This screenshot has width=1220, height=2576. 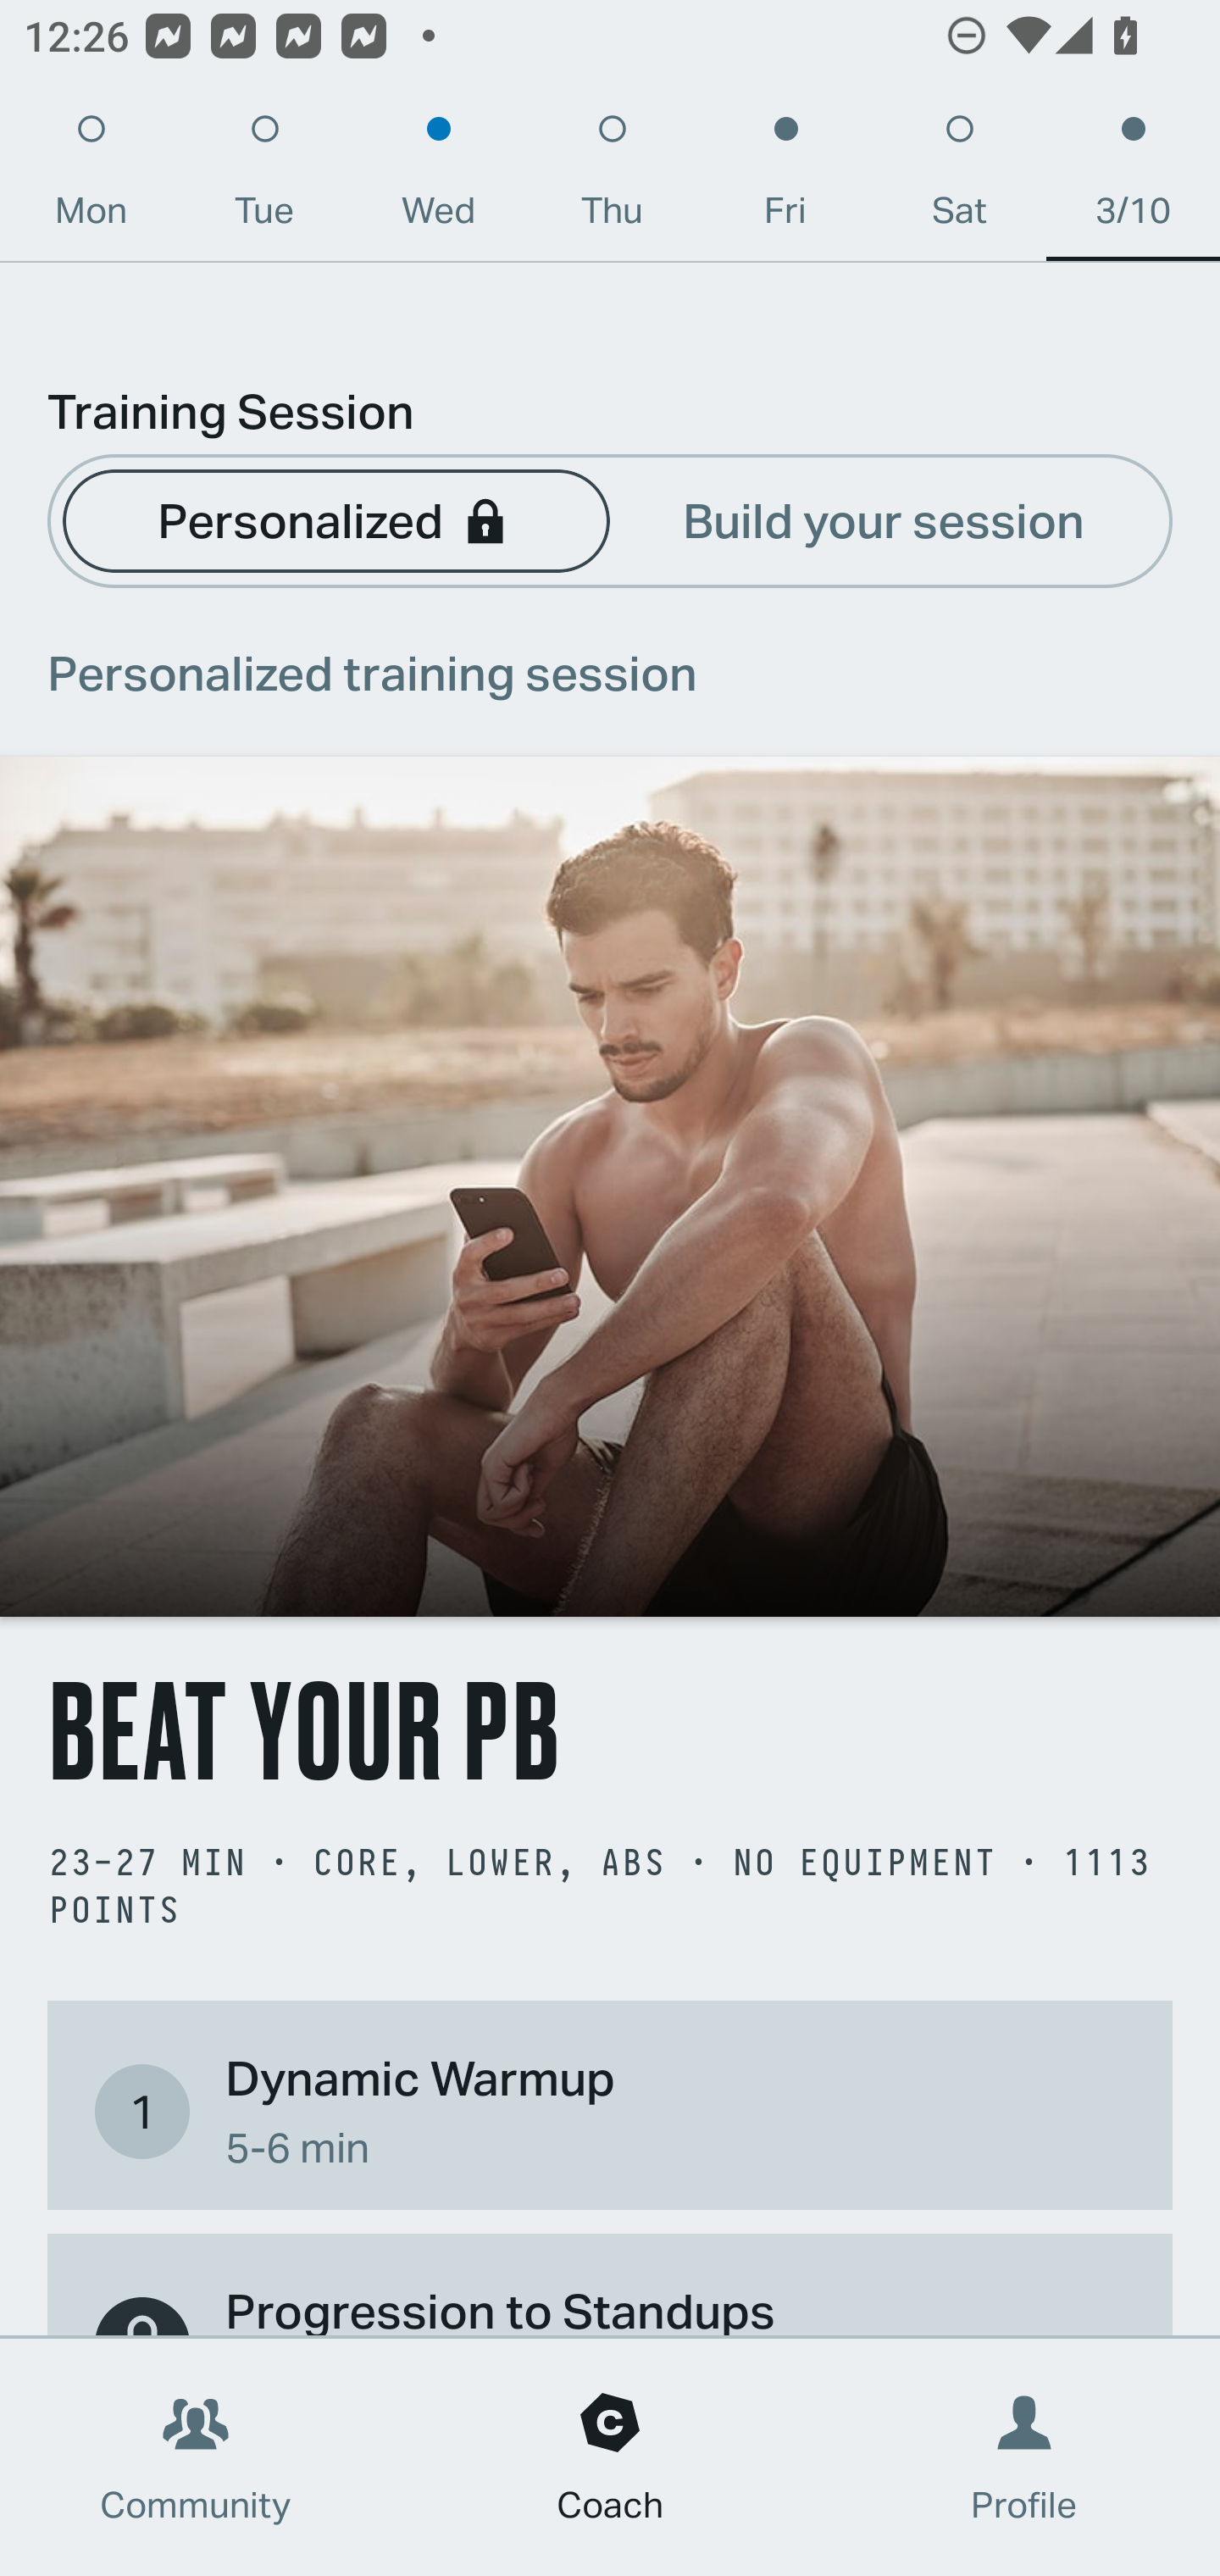 What do you see at coordinates (610, 2110) in the screenshot?
I see `1 Dynamic Warmup 5-6 min` at bounding box center [610, 2110].